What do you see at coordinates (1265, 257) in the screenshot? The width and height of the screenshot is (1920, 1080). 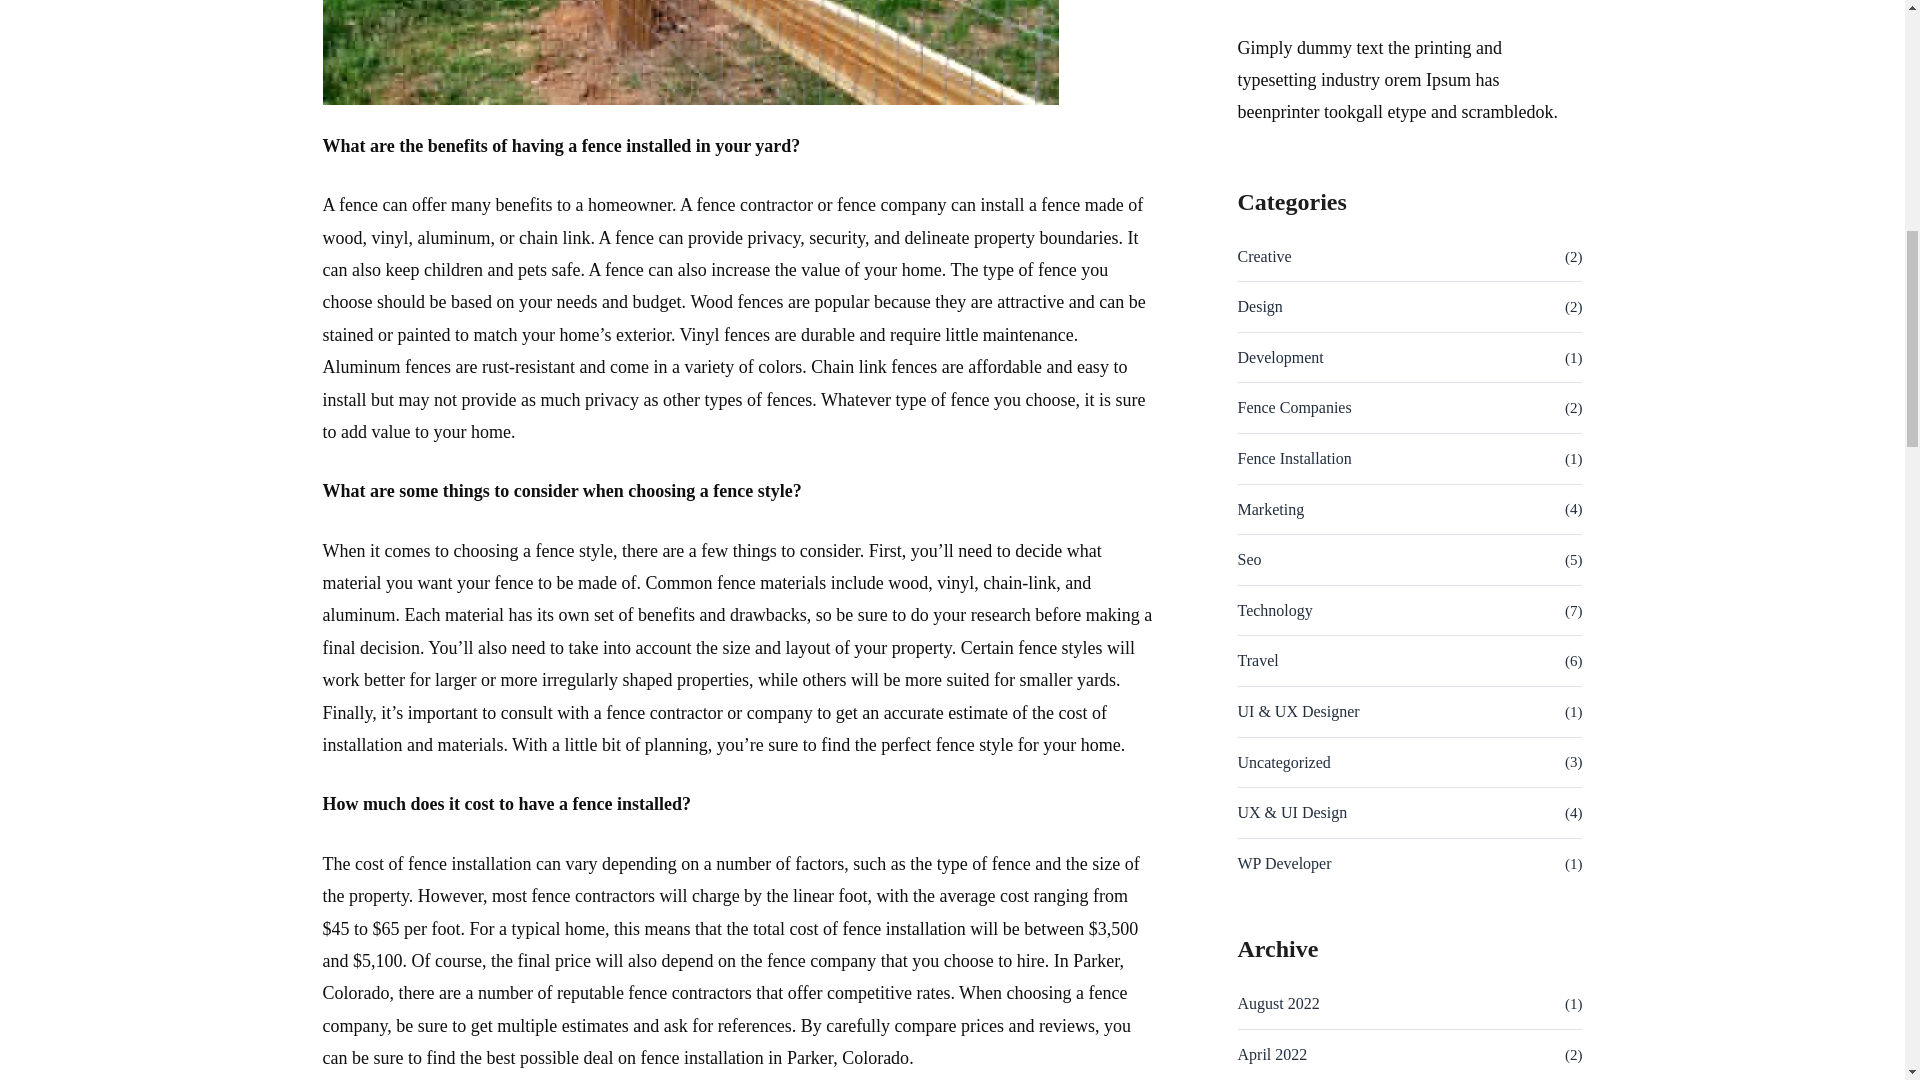 I see `Creative` at bounding box center [1265, 257].